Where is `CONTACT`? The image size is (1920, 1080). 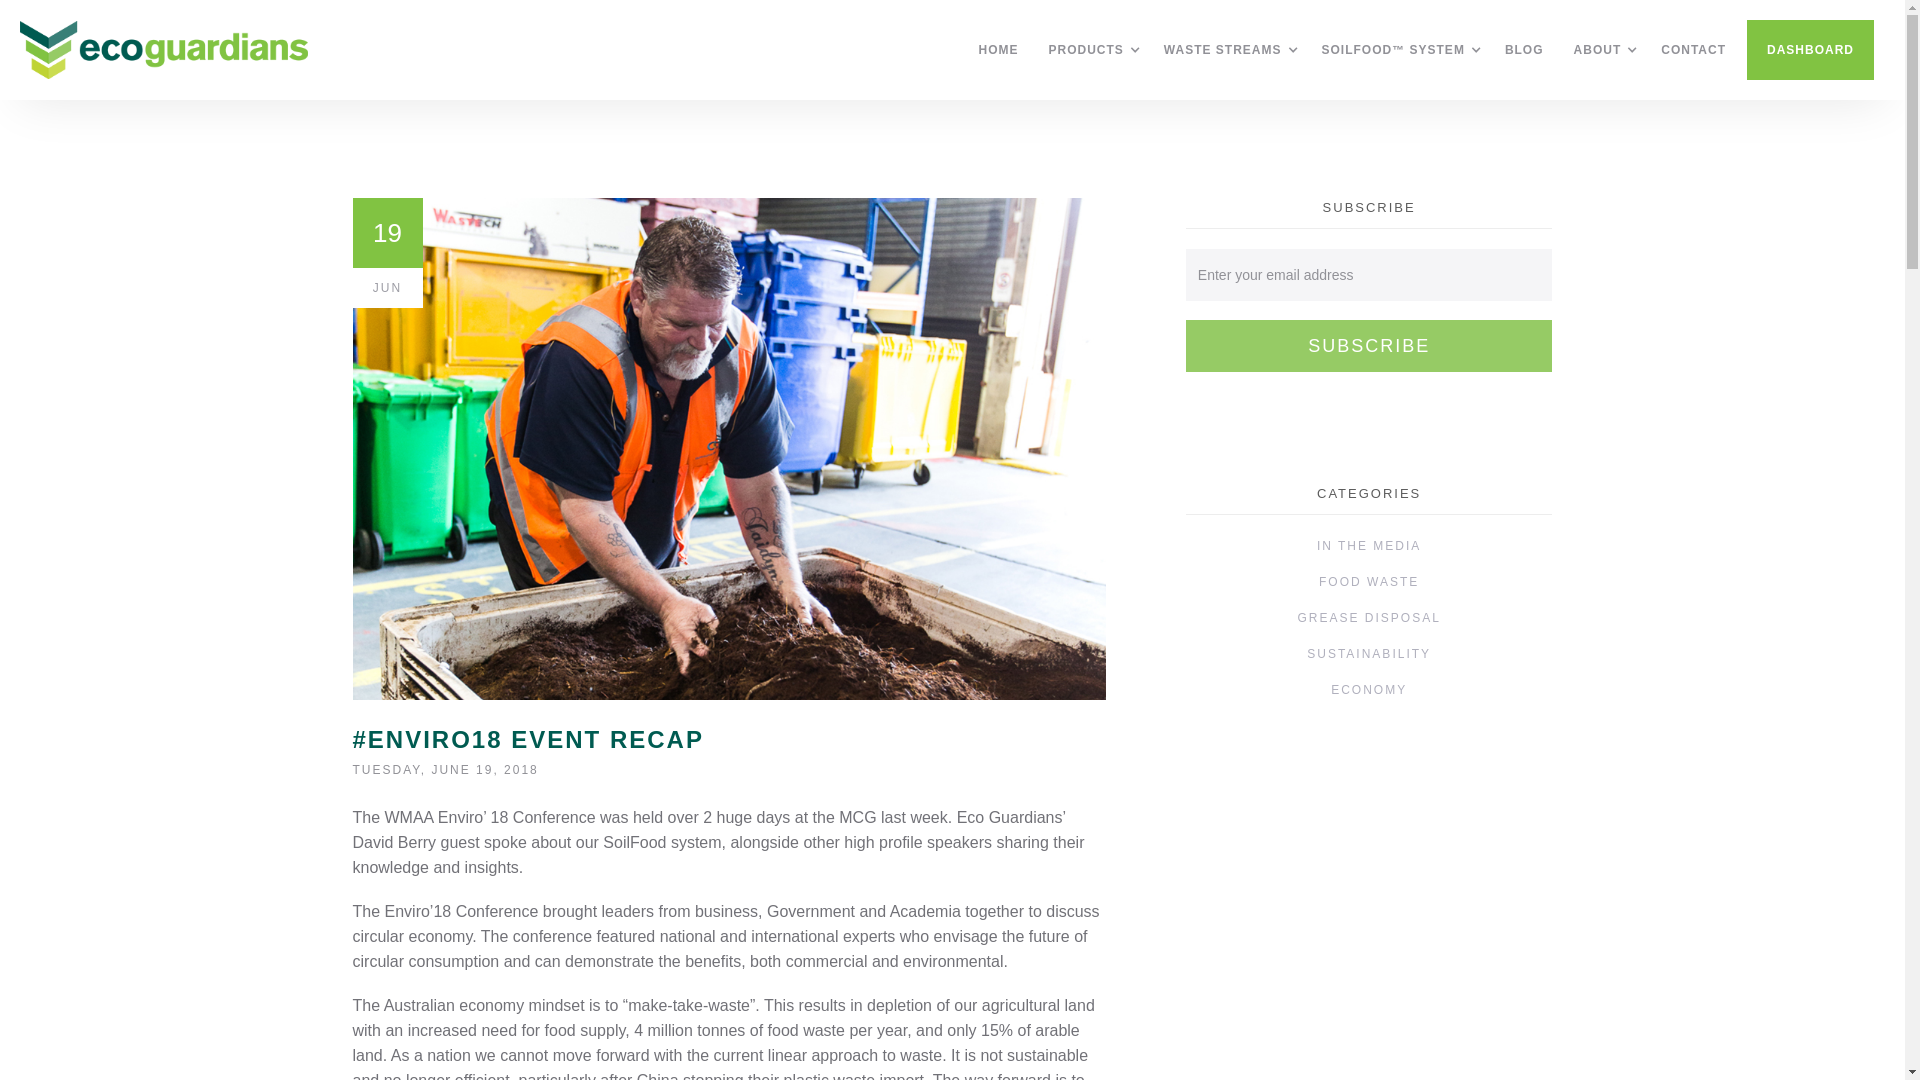 CONTACT is located at coordinates (1688, 50).